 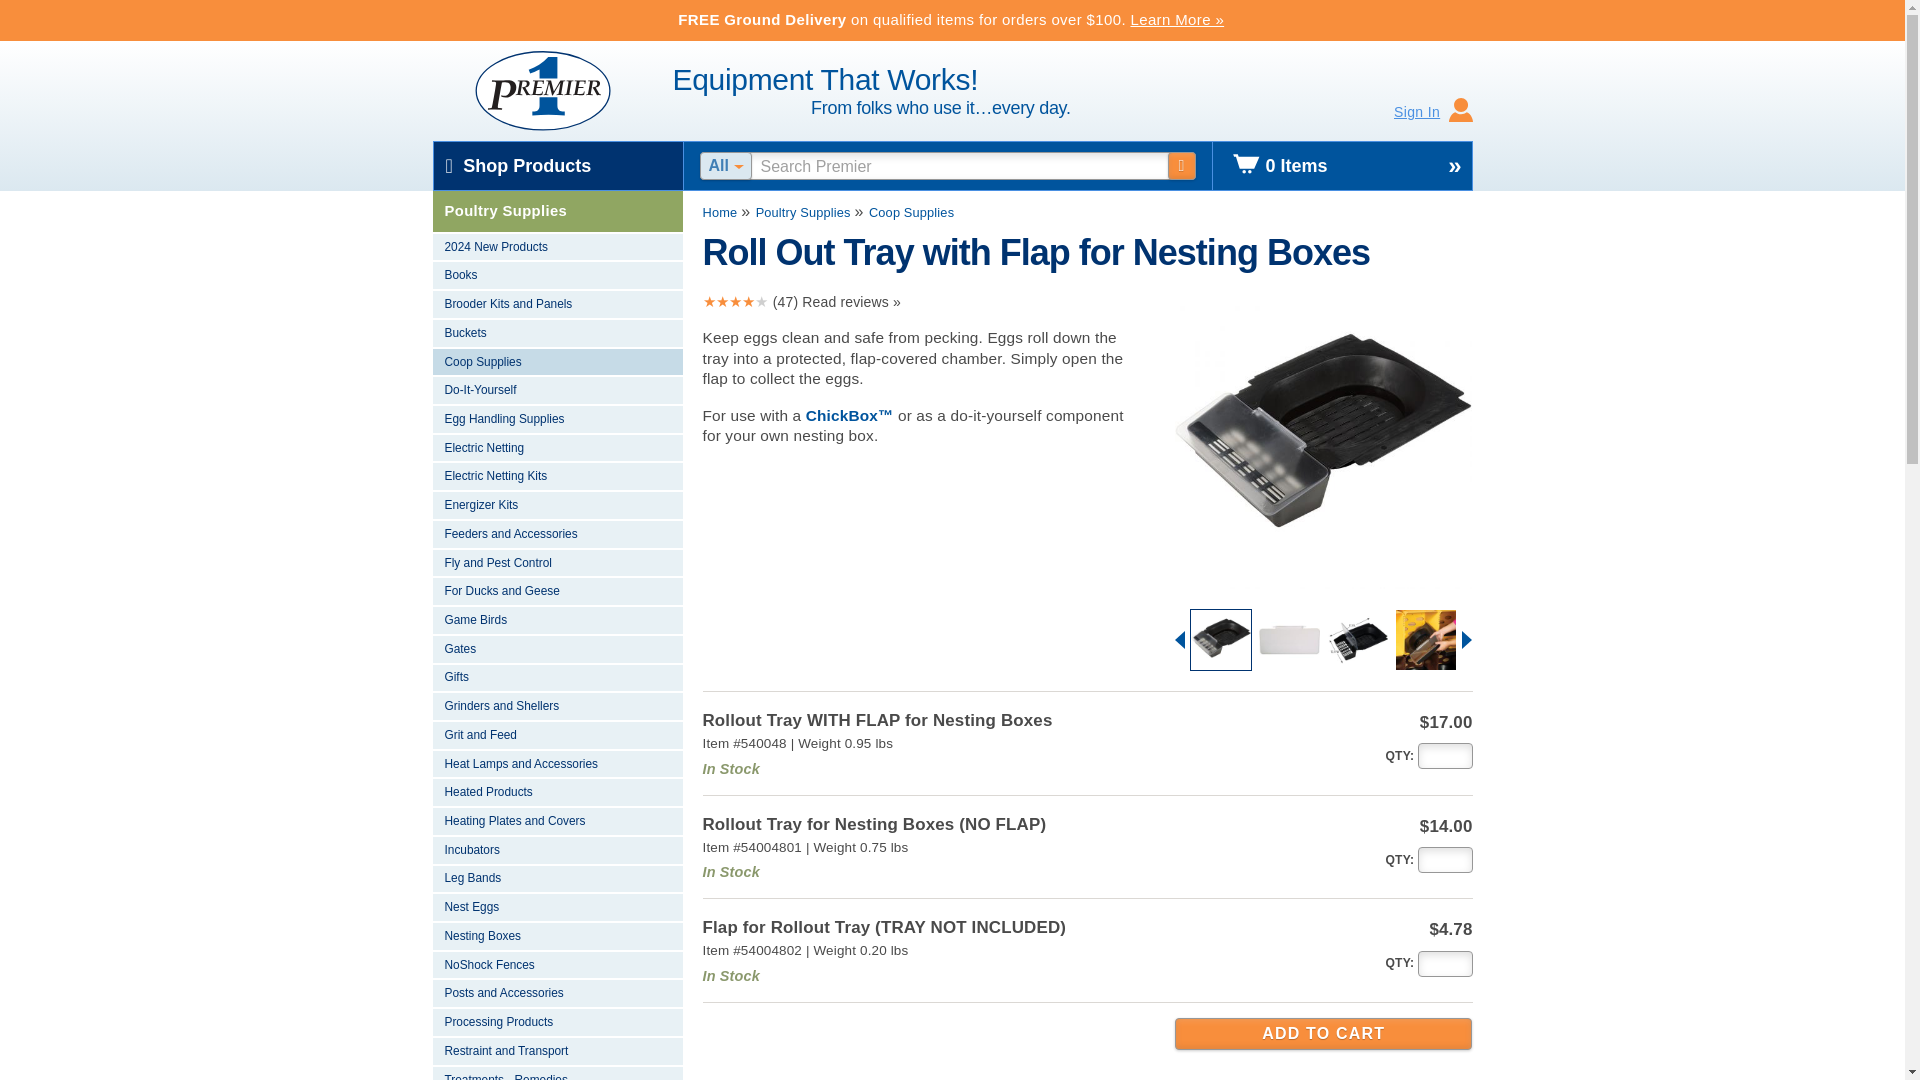 I want to click on Leg Bands, so click(x=556, y=880).